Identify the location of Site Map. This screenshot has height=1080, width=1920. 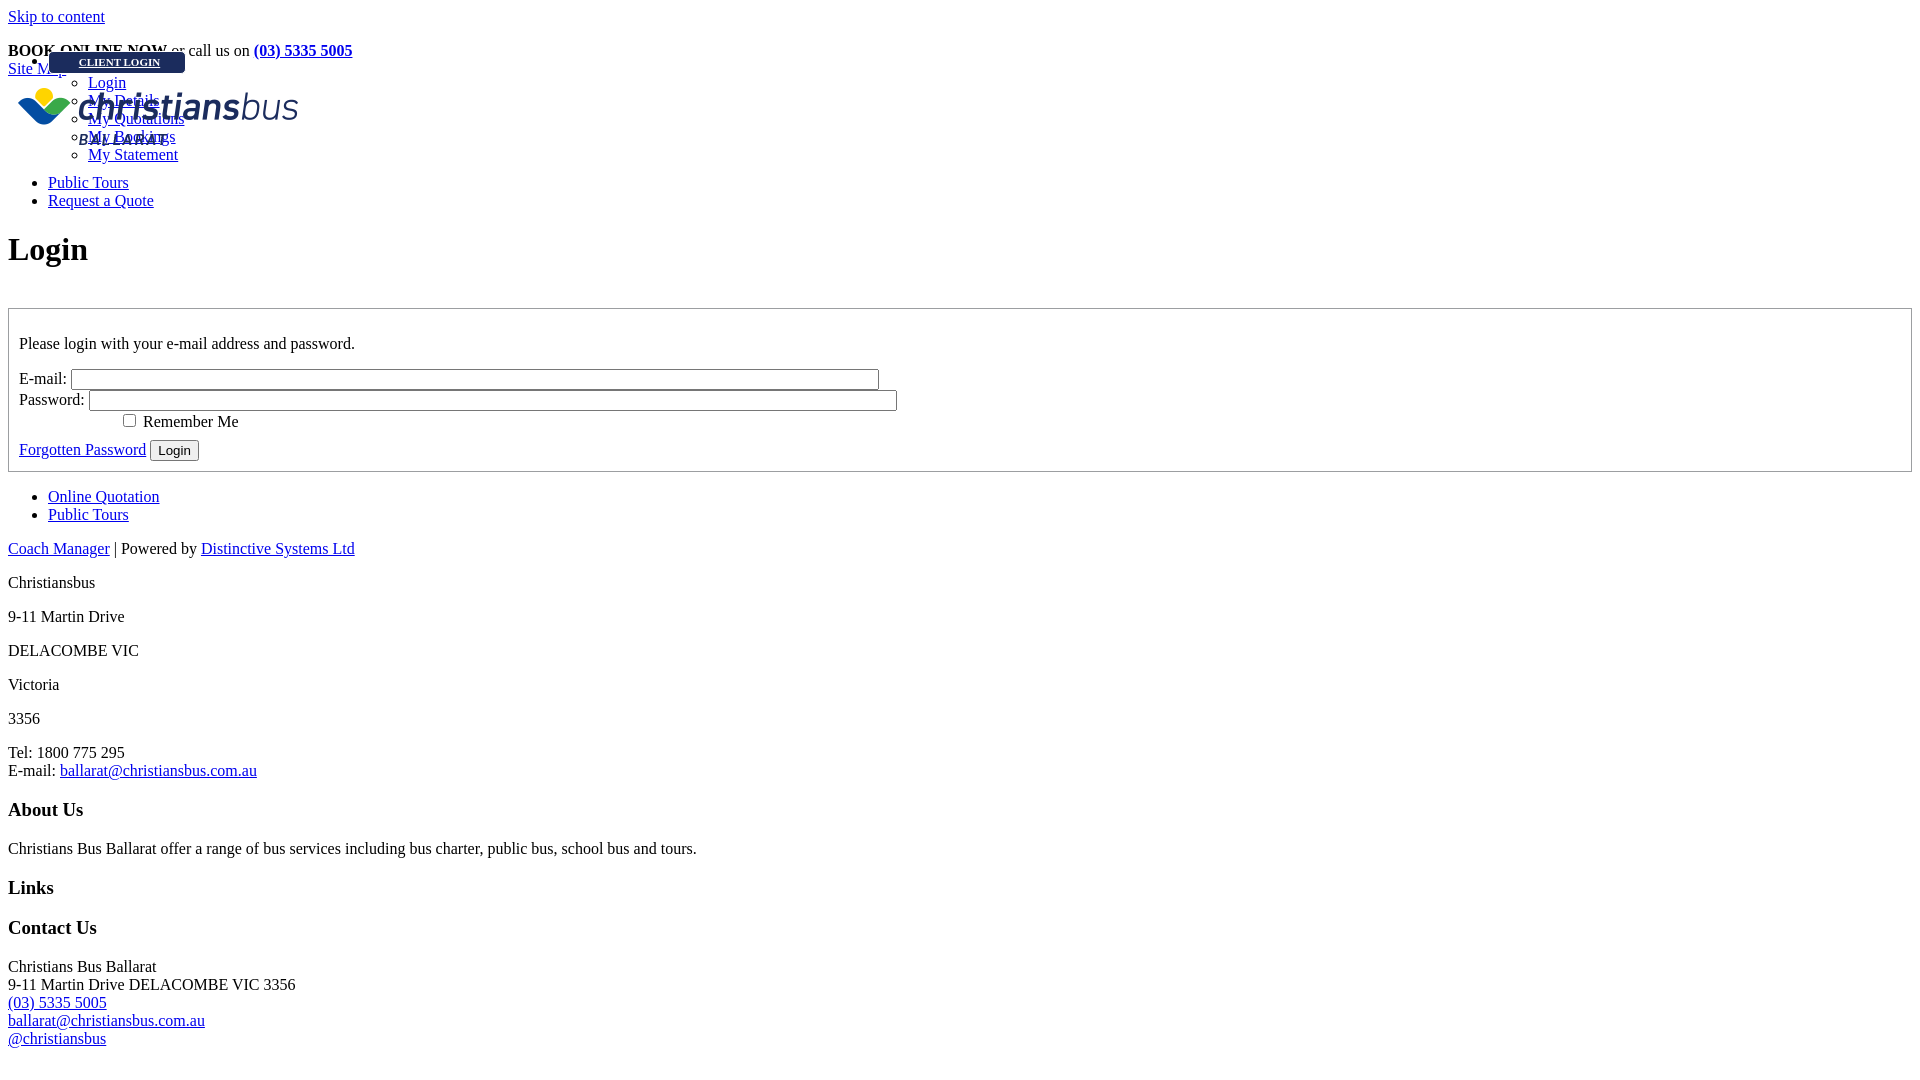
(37, 68).